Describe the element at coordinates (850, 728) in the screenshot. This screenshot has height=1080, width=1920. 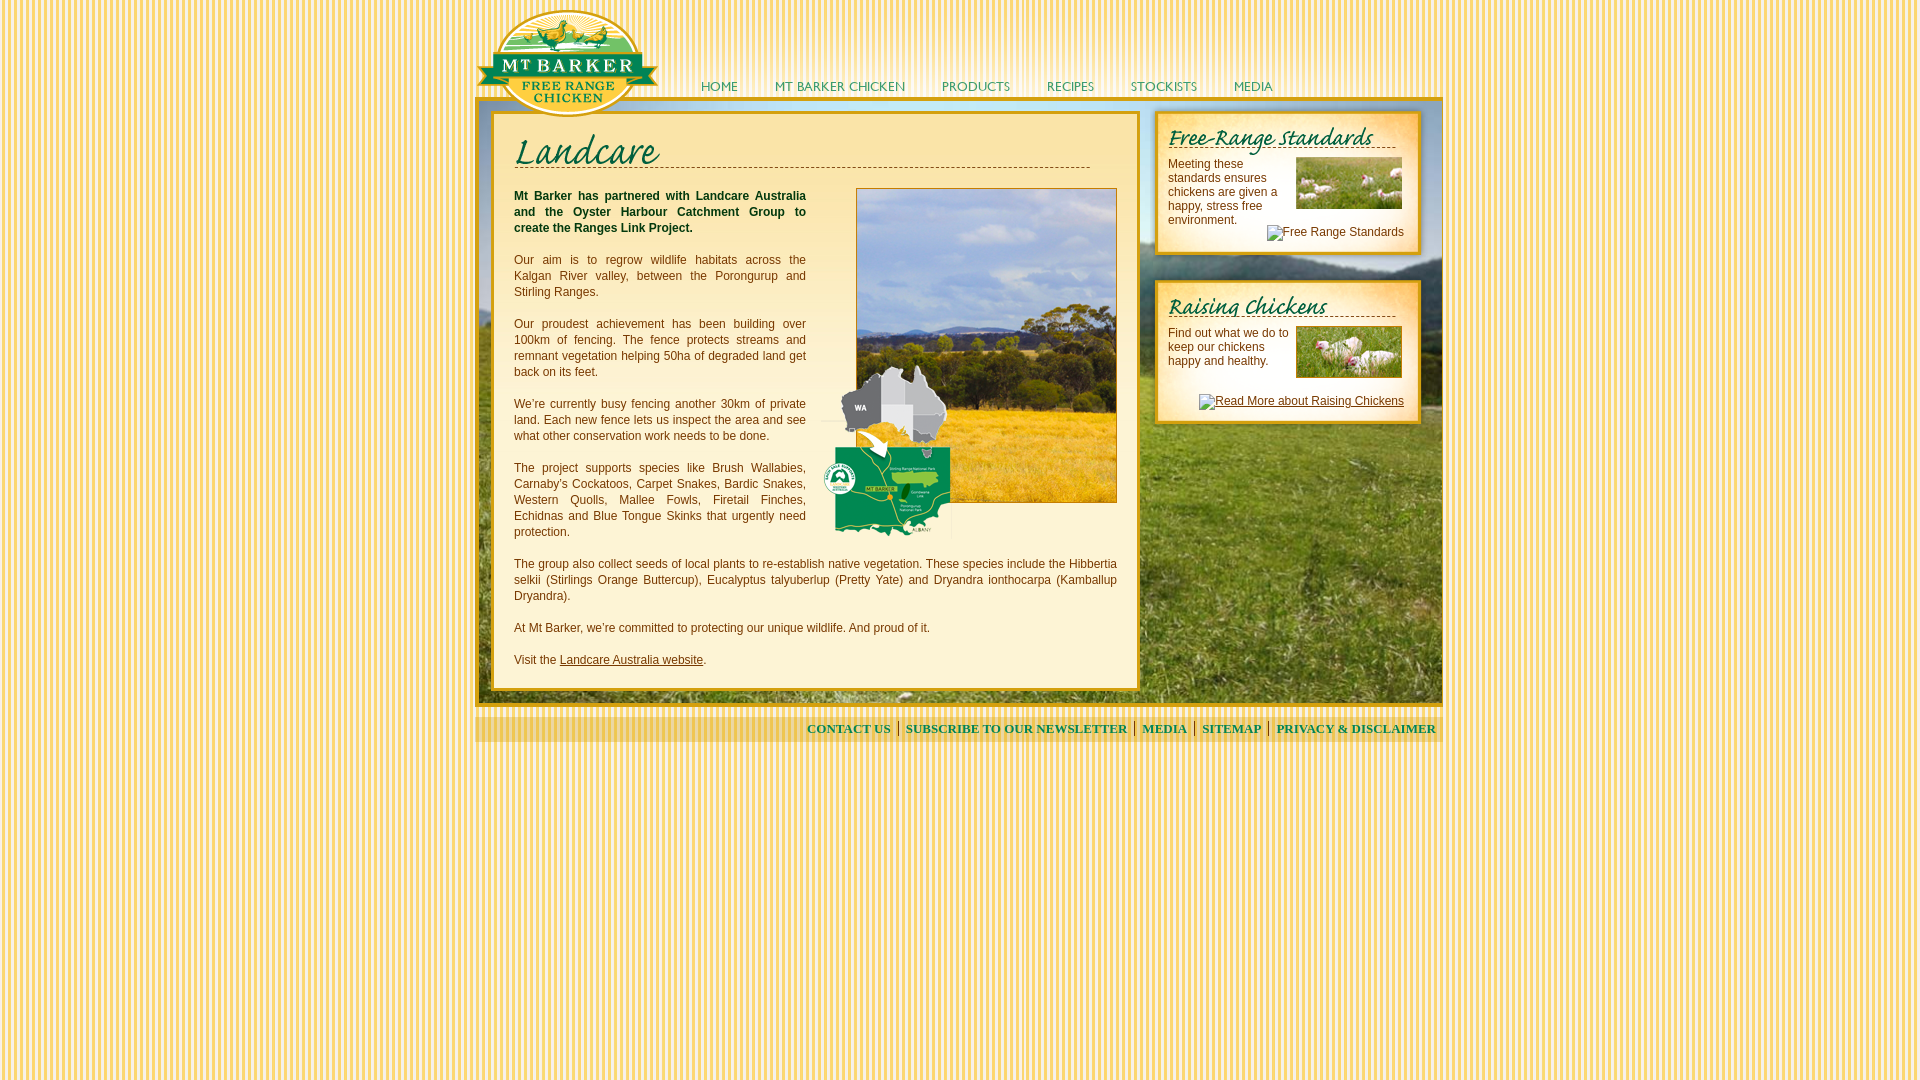
I see `CONTACT US` at that location.